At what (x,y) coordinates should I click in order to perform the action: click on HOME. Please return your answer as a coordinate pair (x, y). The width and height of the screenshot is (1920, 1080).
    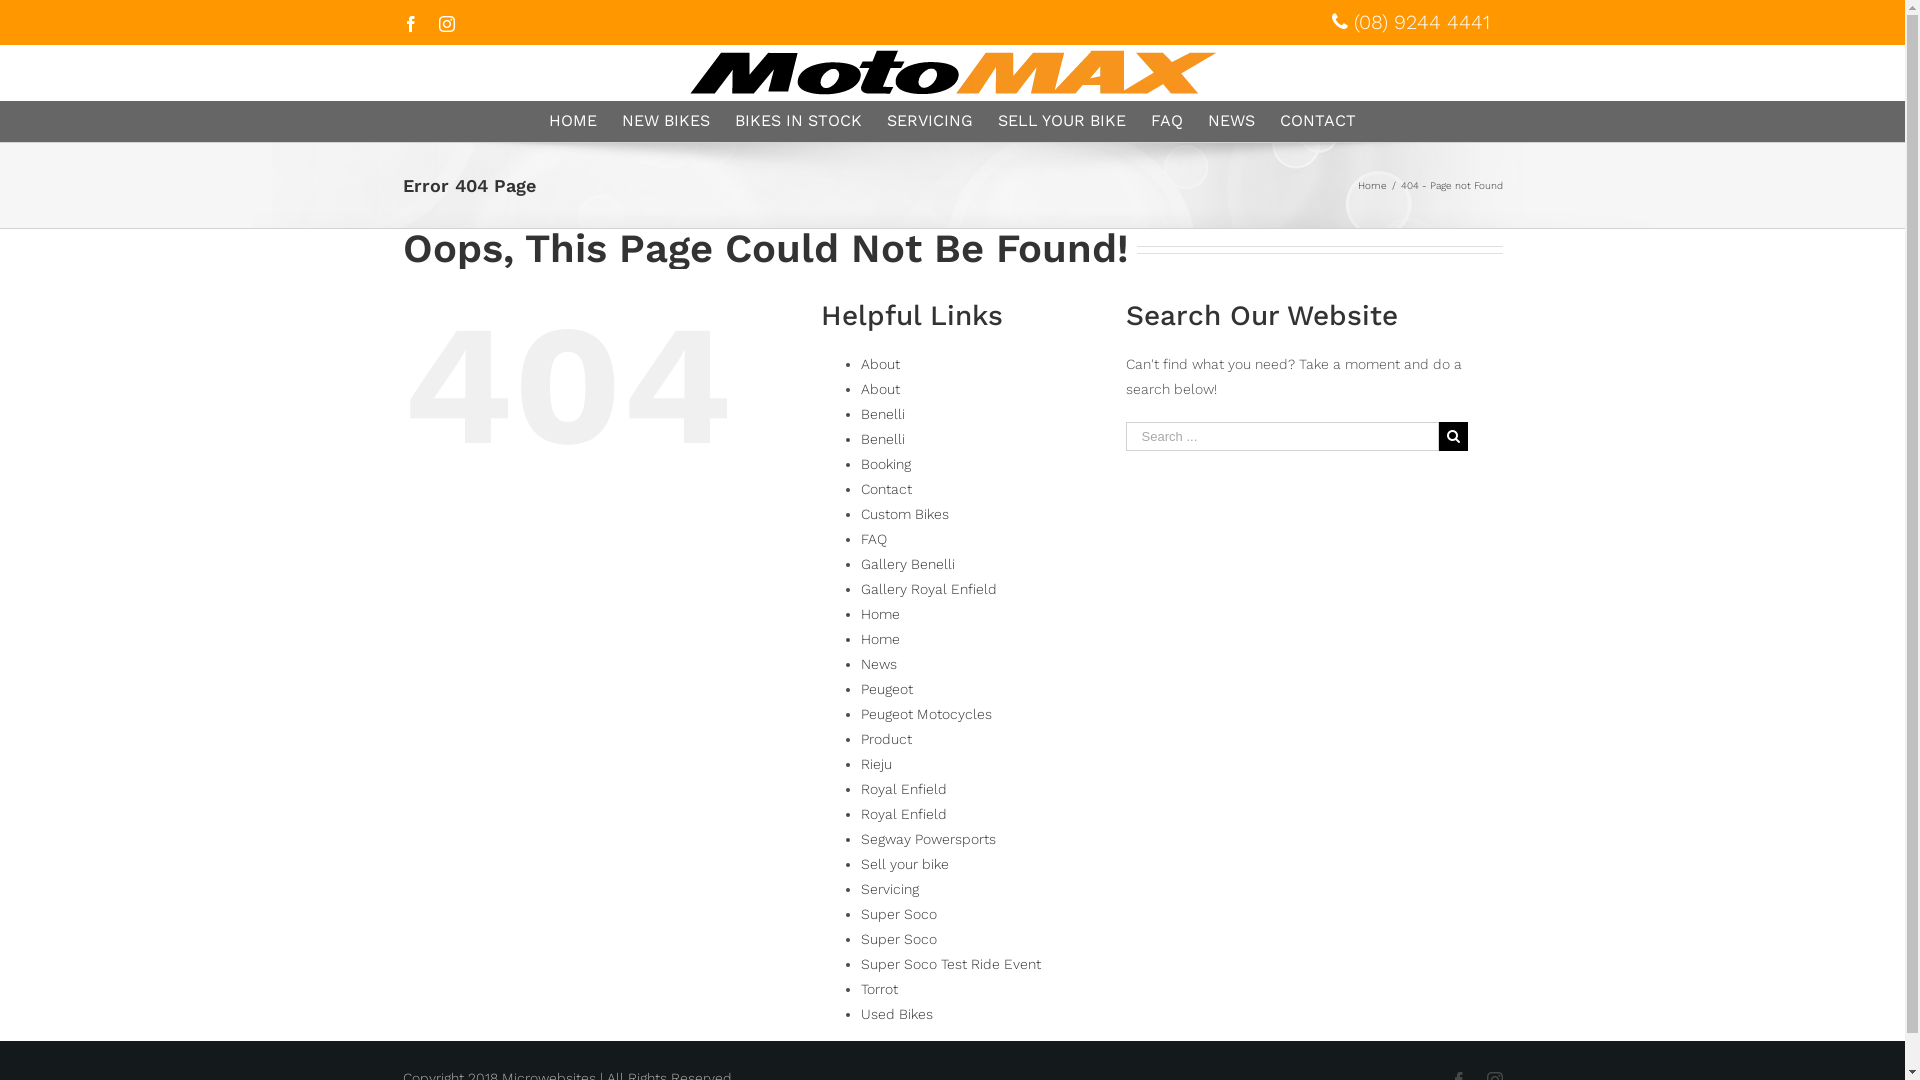
    Looking at the image, I should click on (573, 121).